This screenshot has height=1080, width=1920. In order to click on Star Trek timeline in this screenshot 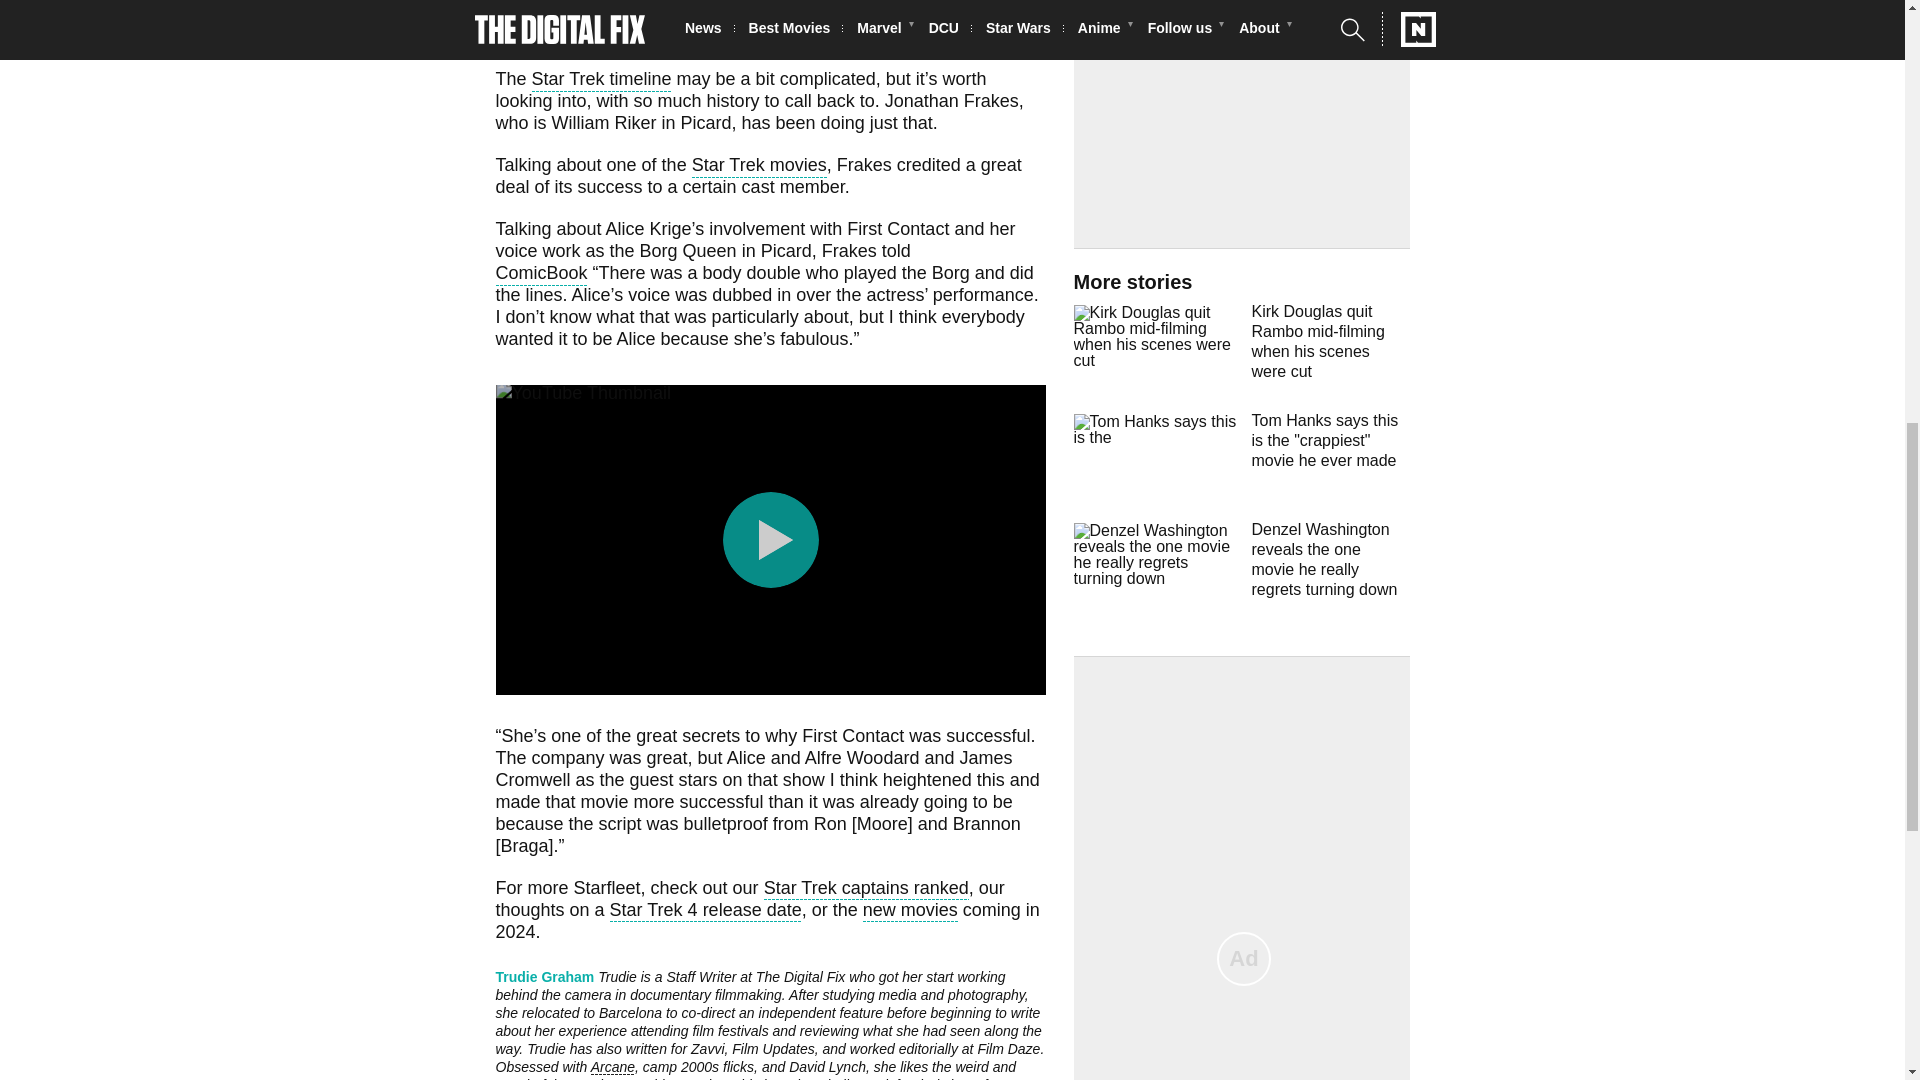, I will do `click(602, 81)`.